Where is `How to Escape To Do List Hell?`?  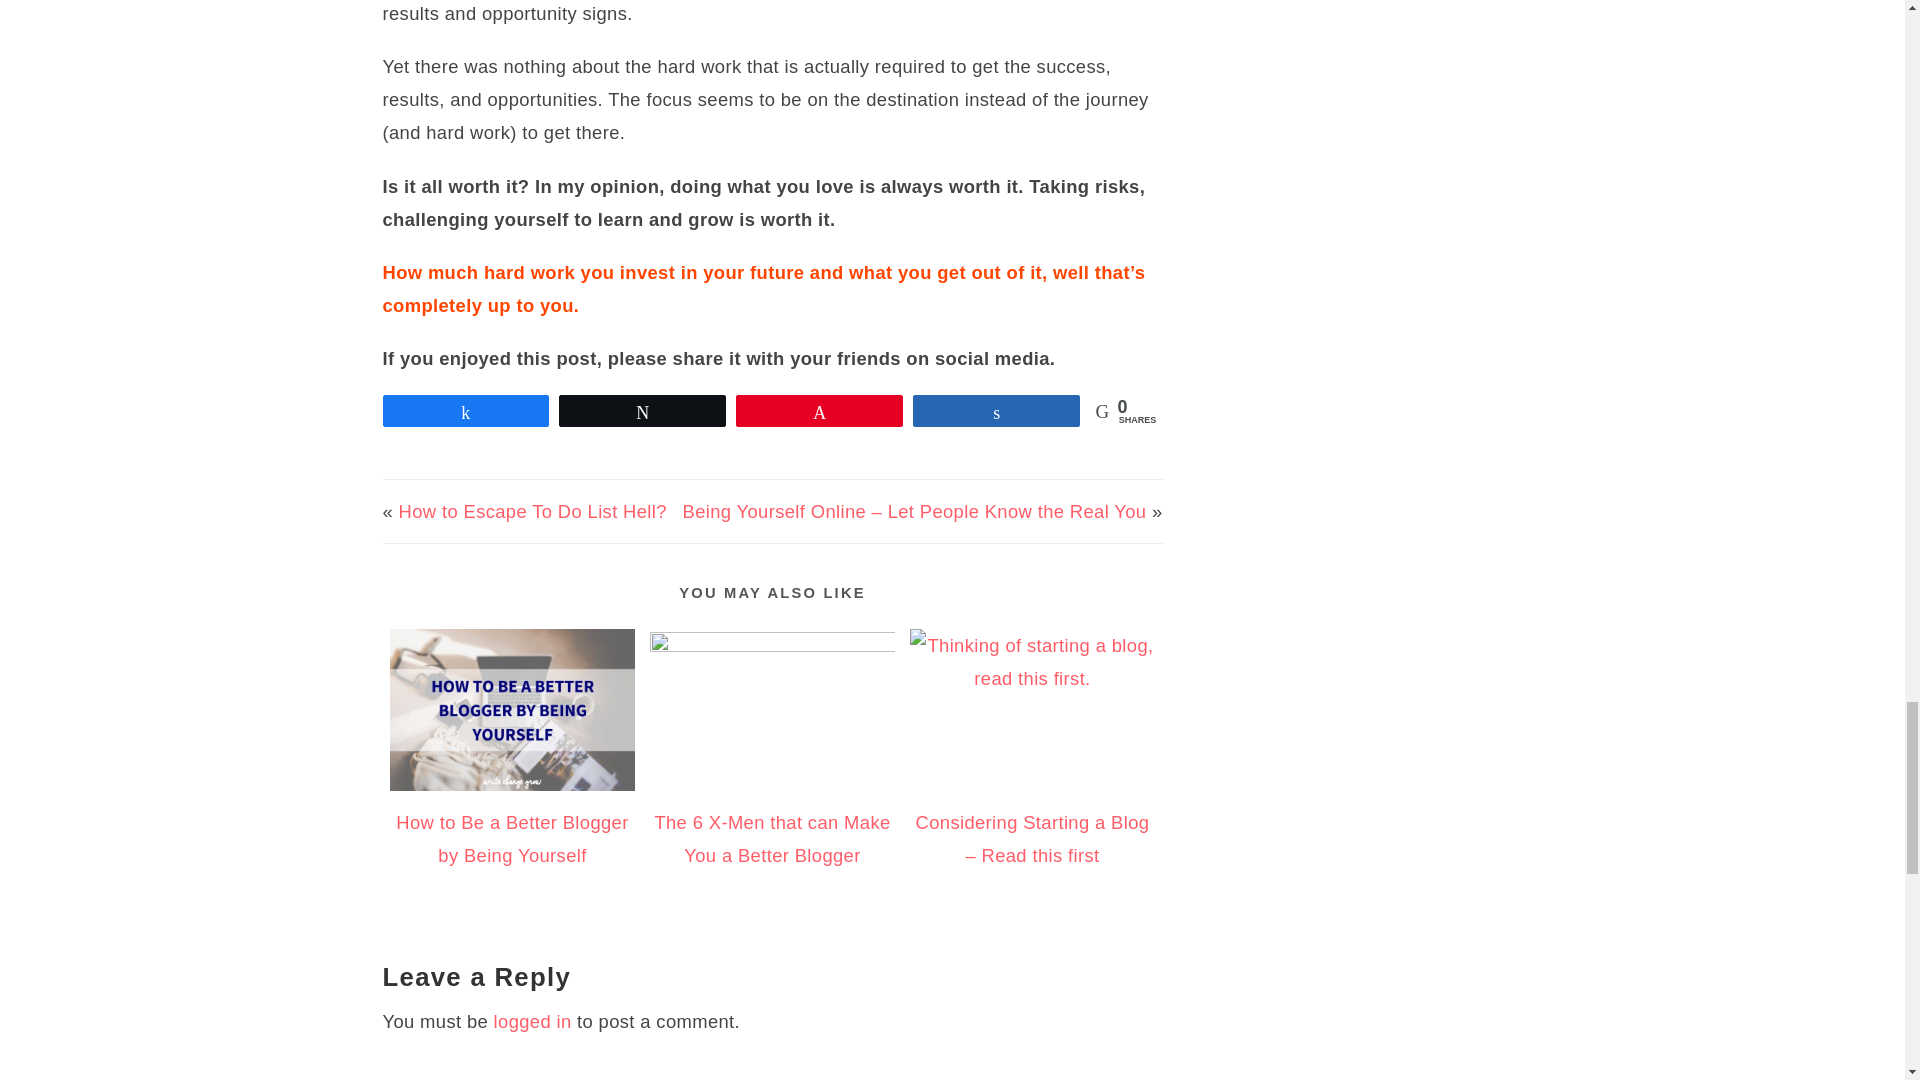 How to Escape To Do List Hell? is located at coordinates (532, 511).